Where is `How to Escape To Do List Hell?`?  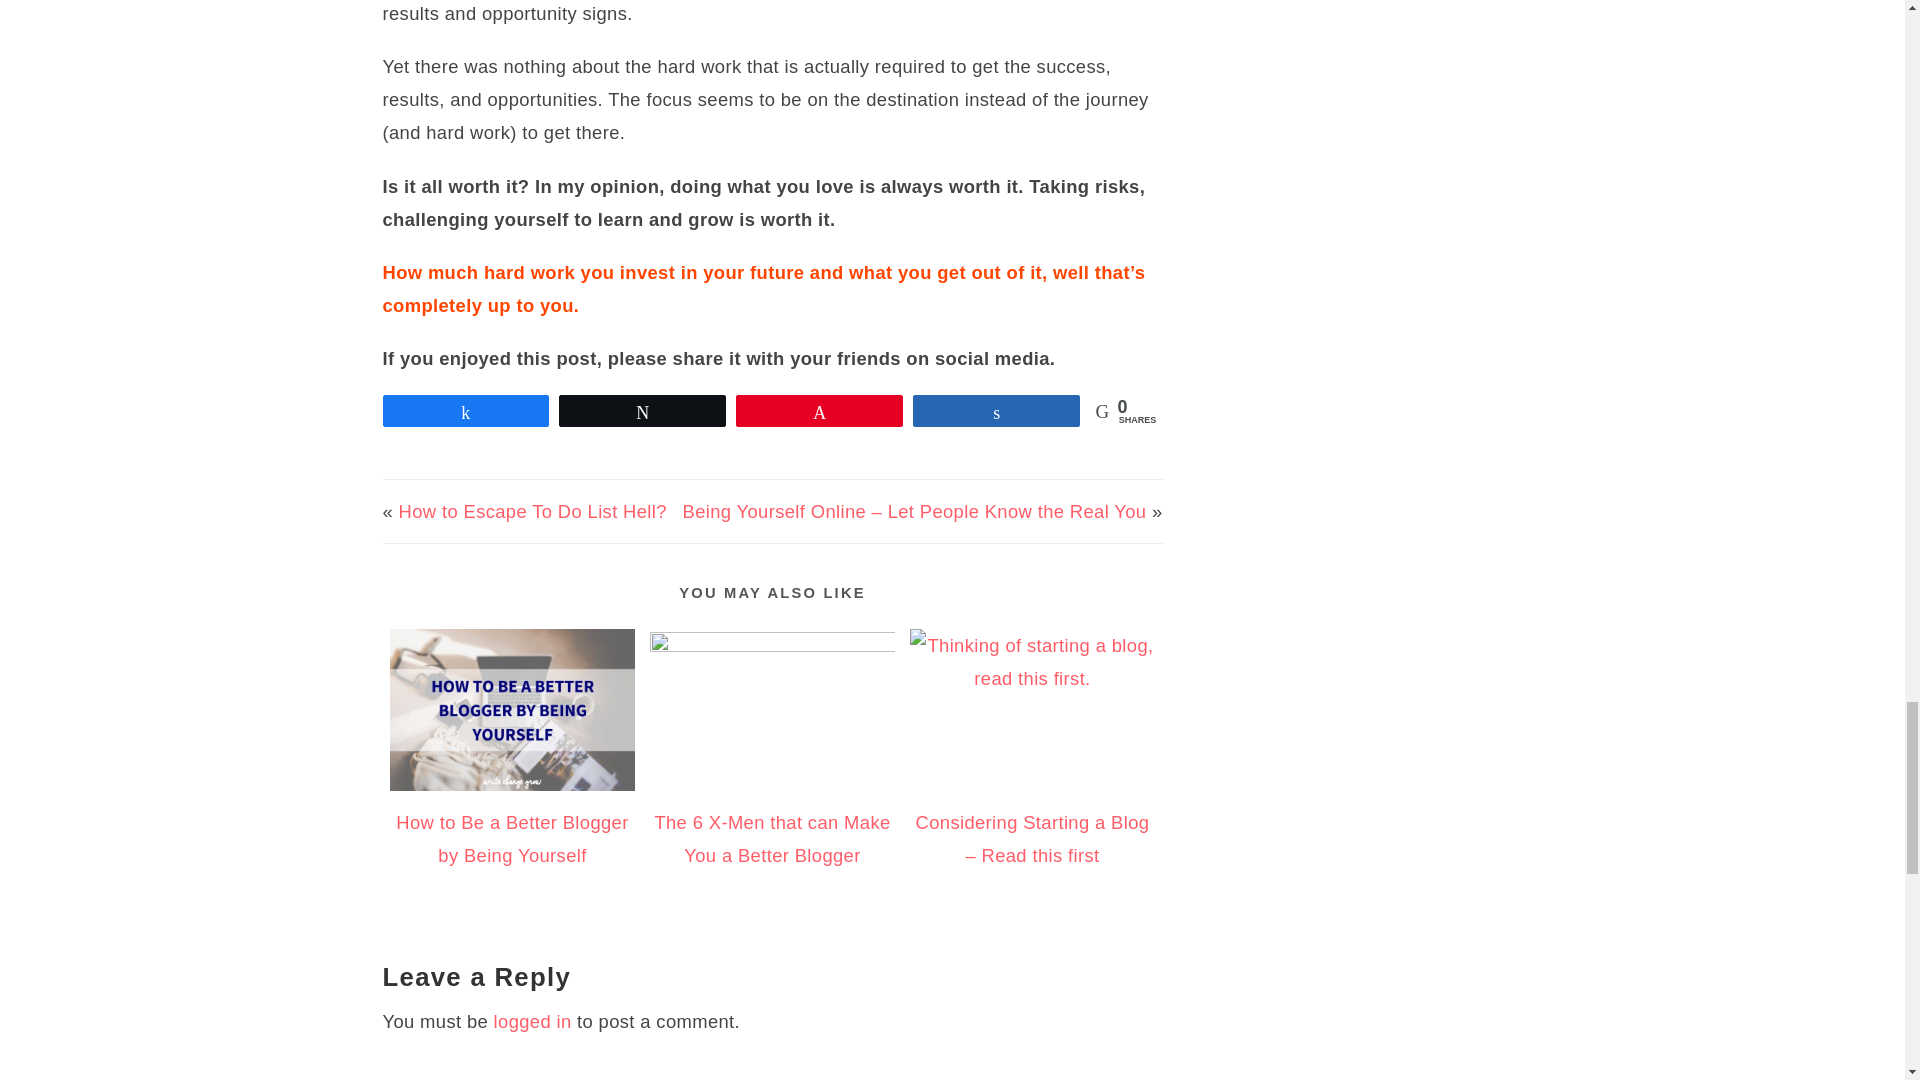 How to Escape To Do List Hell? is located at coordinates (532, 511).